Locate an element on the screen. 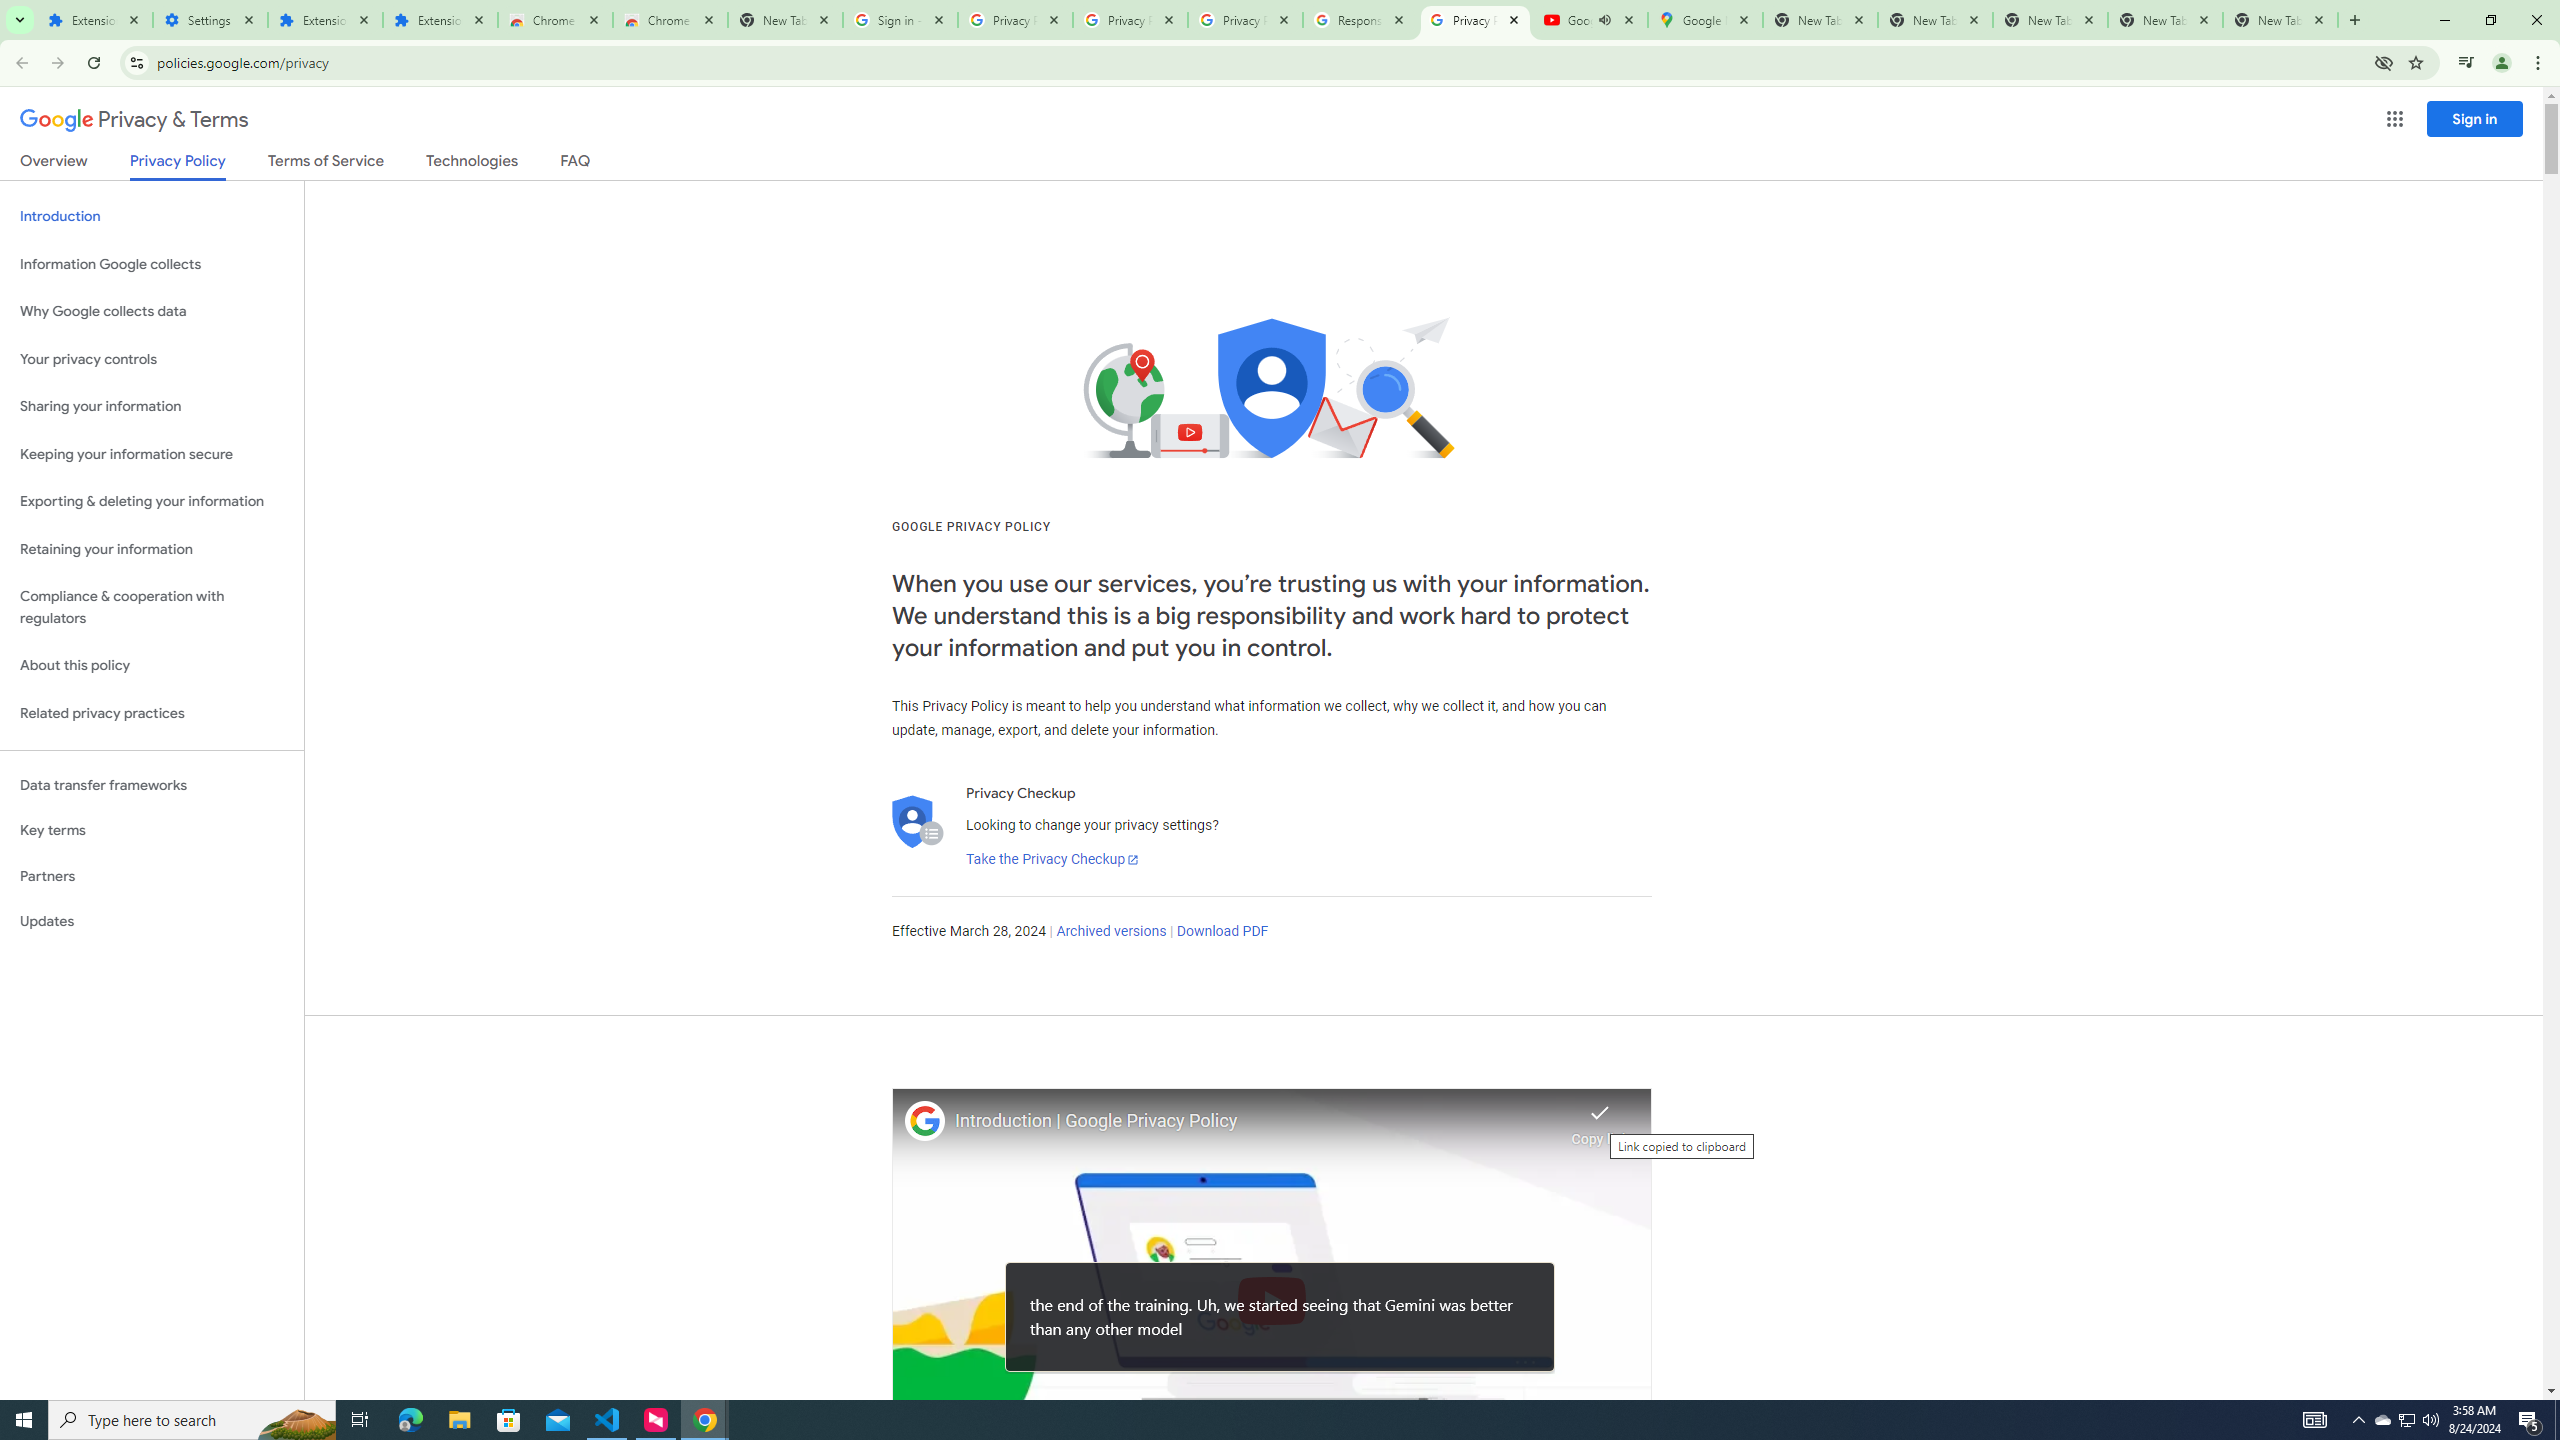  Partners is located at coordinates (152, 876).